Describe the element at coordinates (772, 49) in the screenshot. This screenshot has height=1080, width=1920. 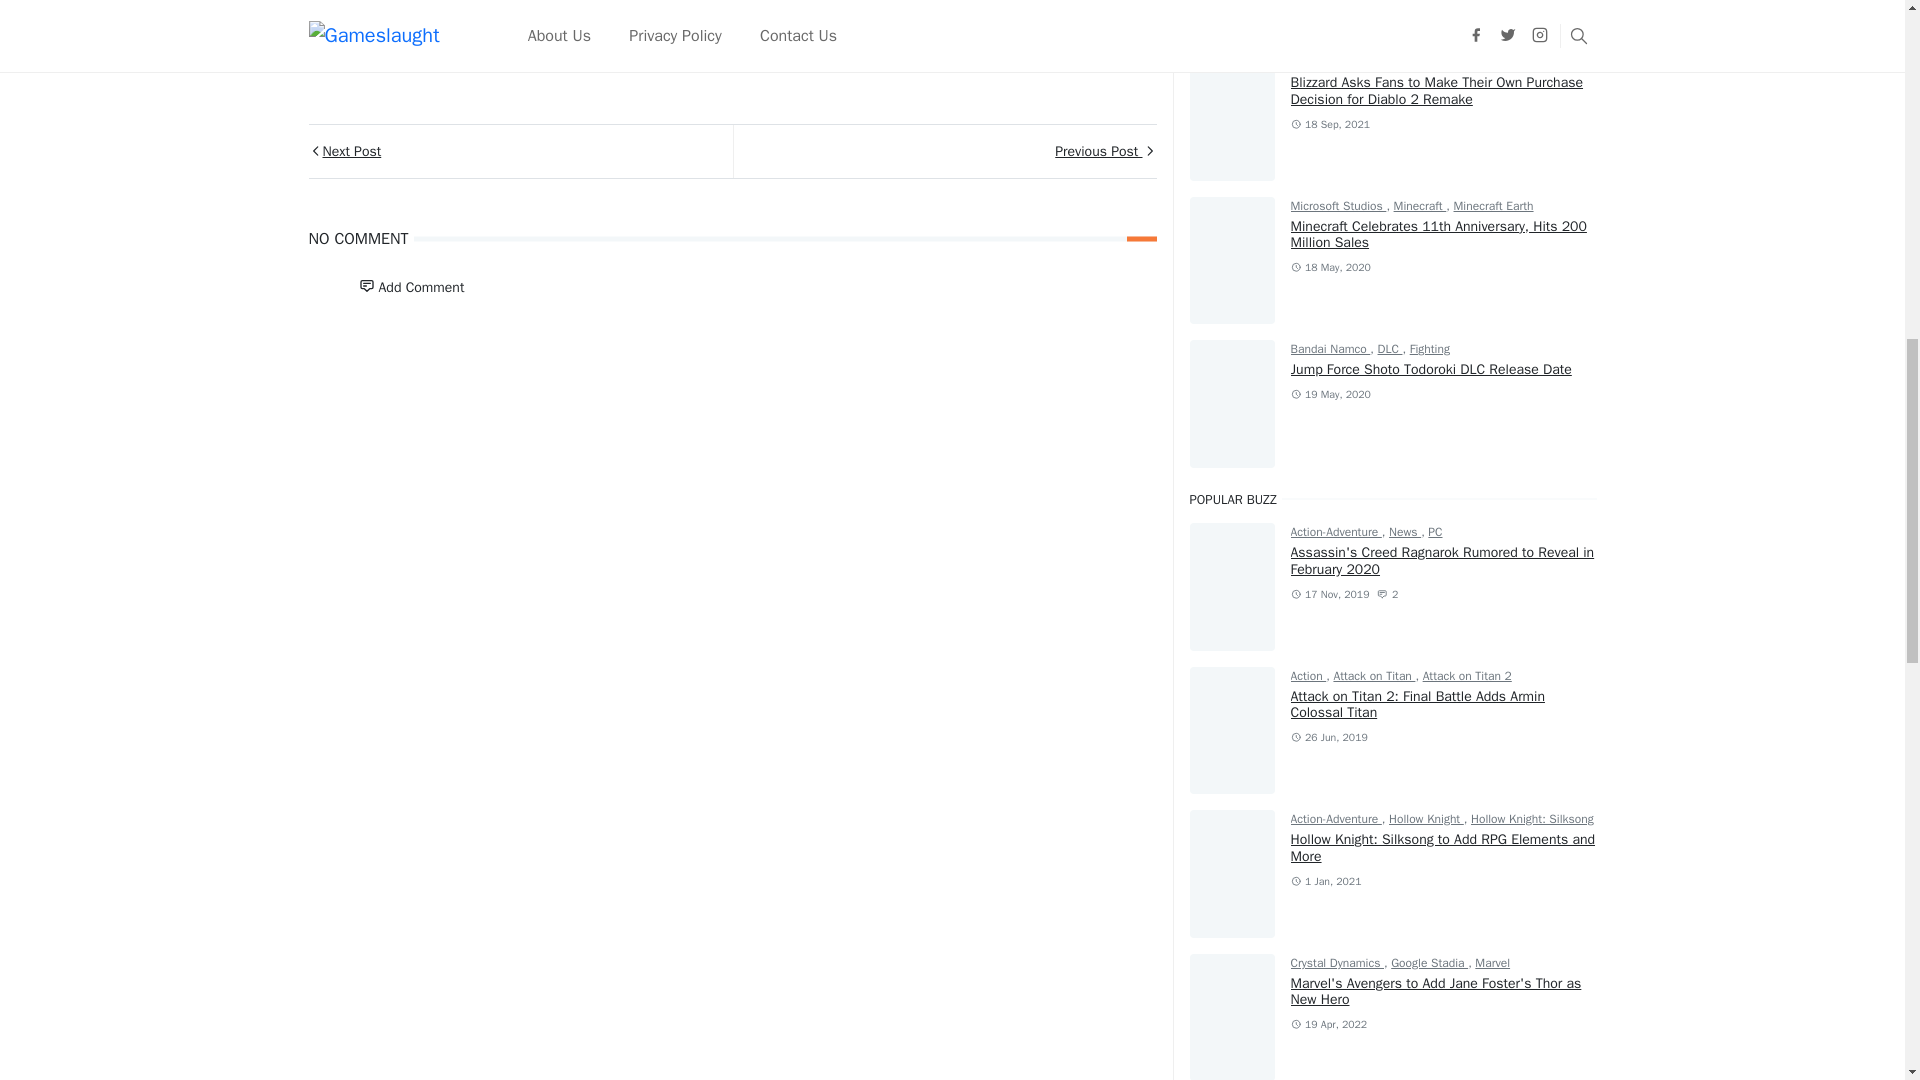
I see `Single-Player` at that location.